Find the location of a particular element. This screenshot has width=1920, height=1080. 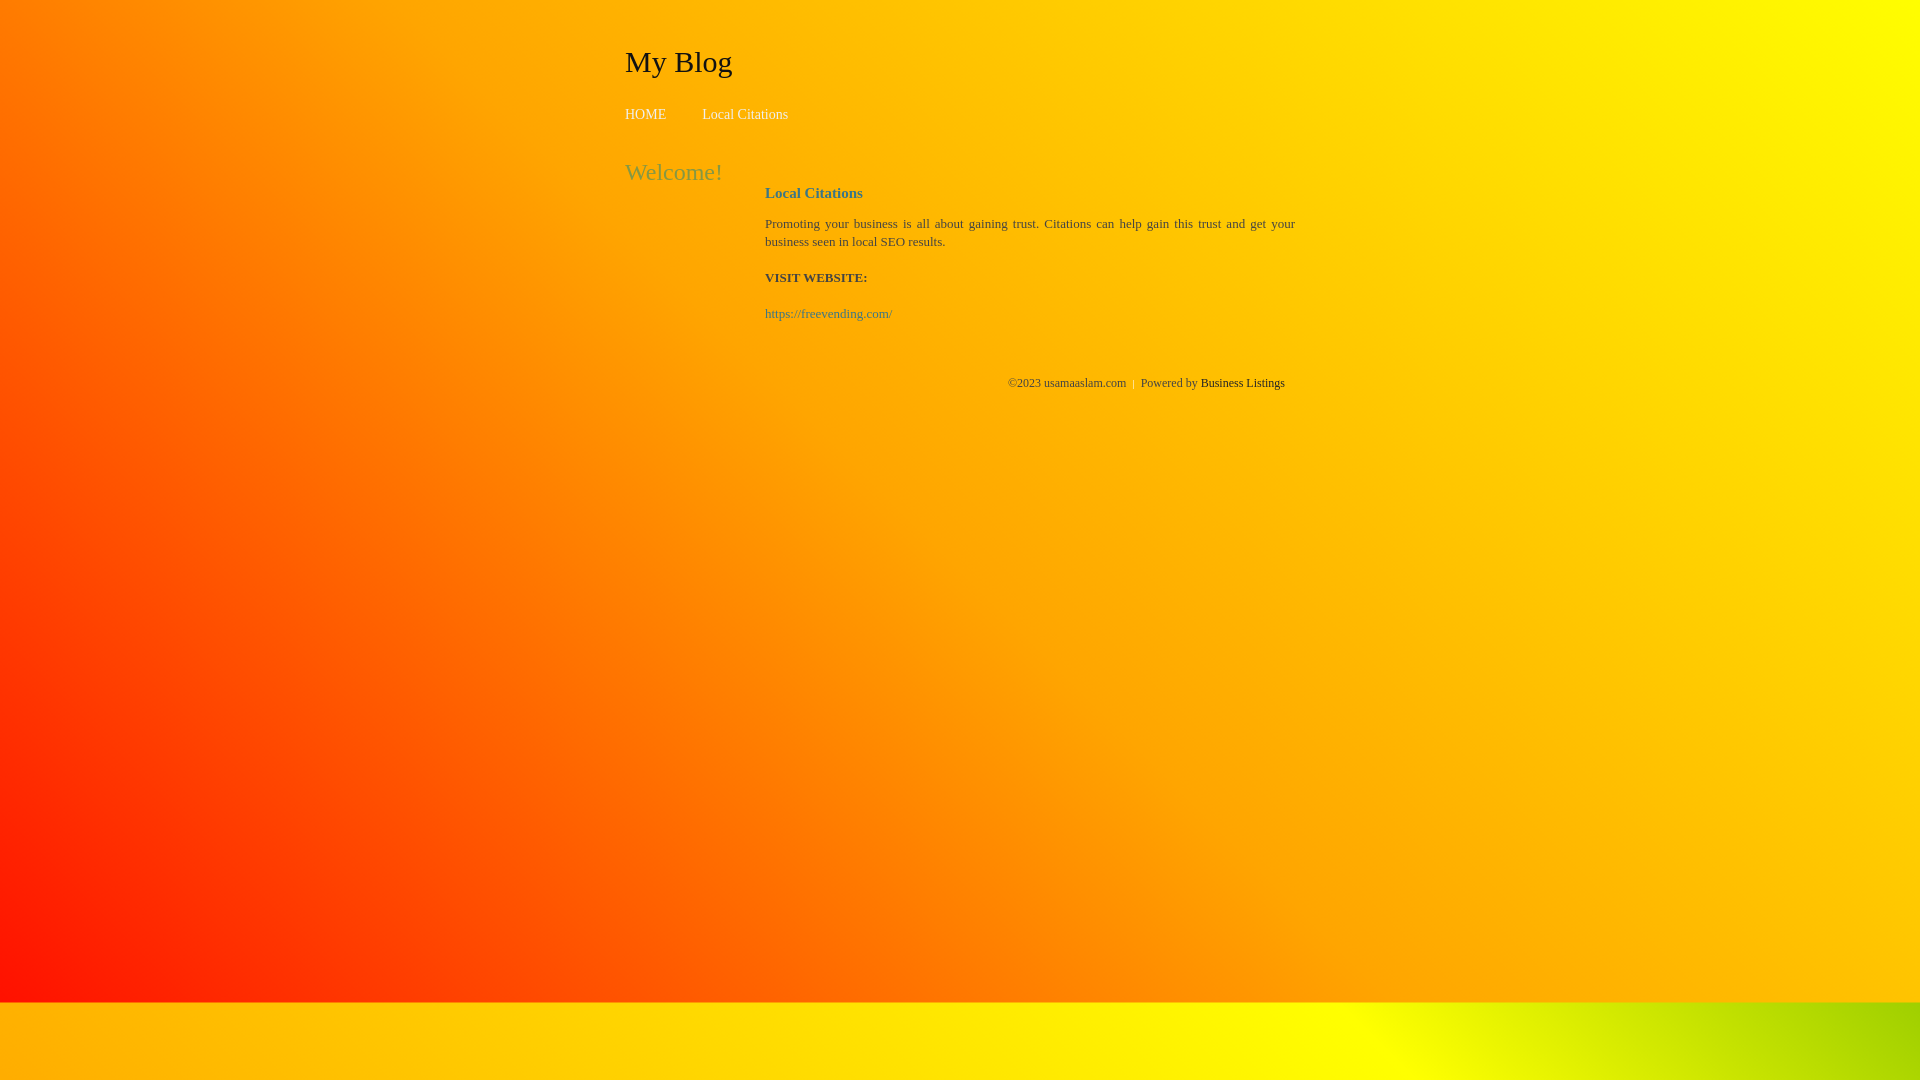

Business Listings is located at coordinates (1243, 383).